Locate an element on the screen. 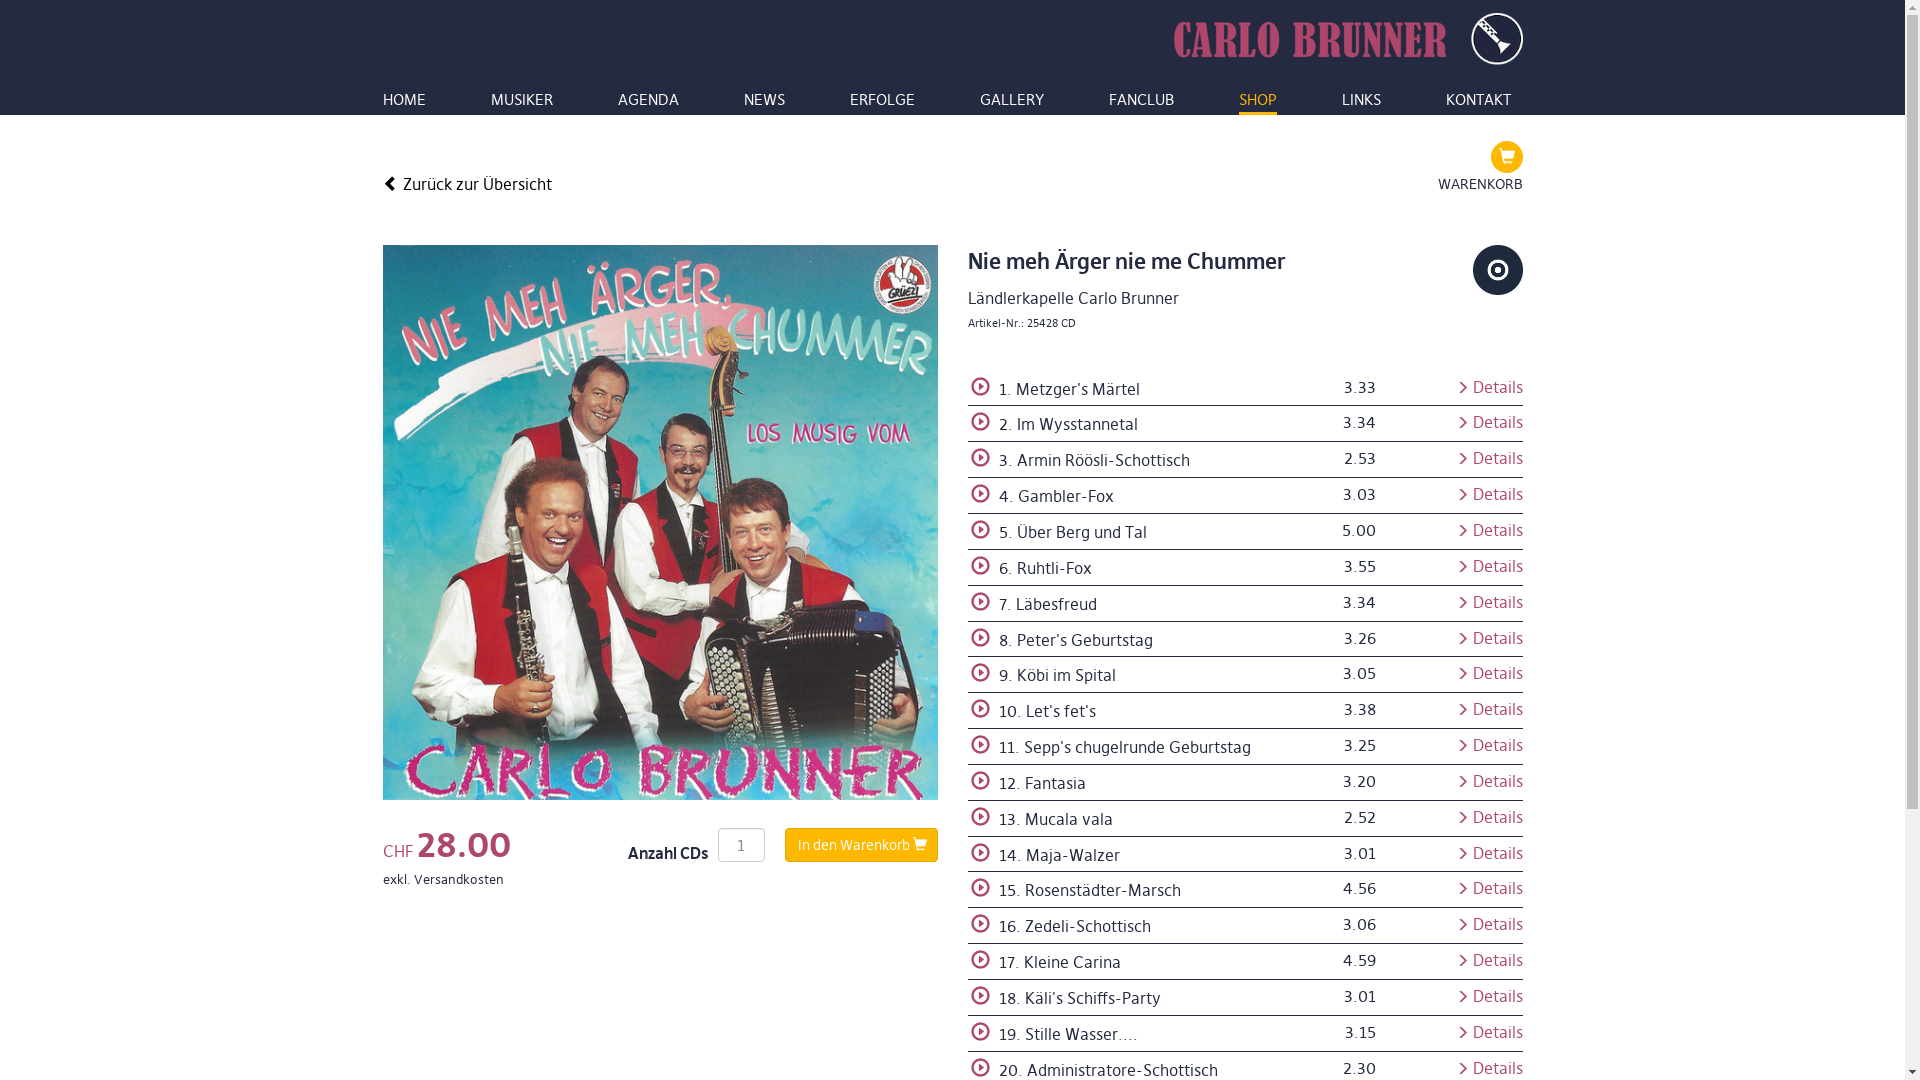 The image size is (1920, 1080). Details is located at coordinates (1490, 746).